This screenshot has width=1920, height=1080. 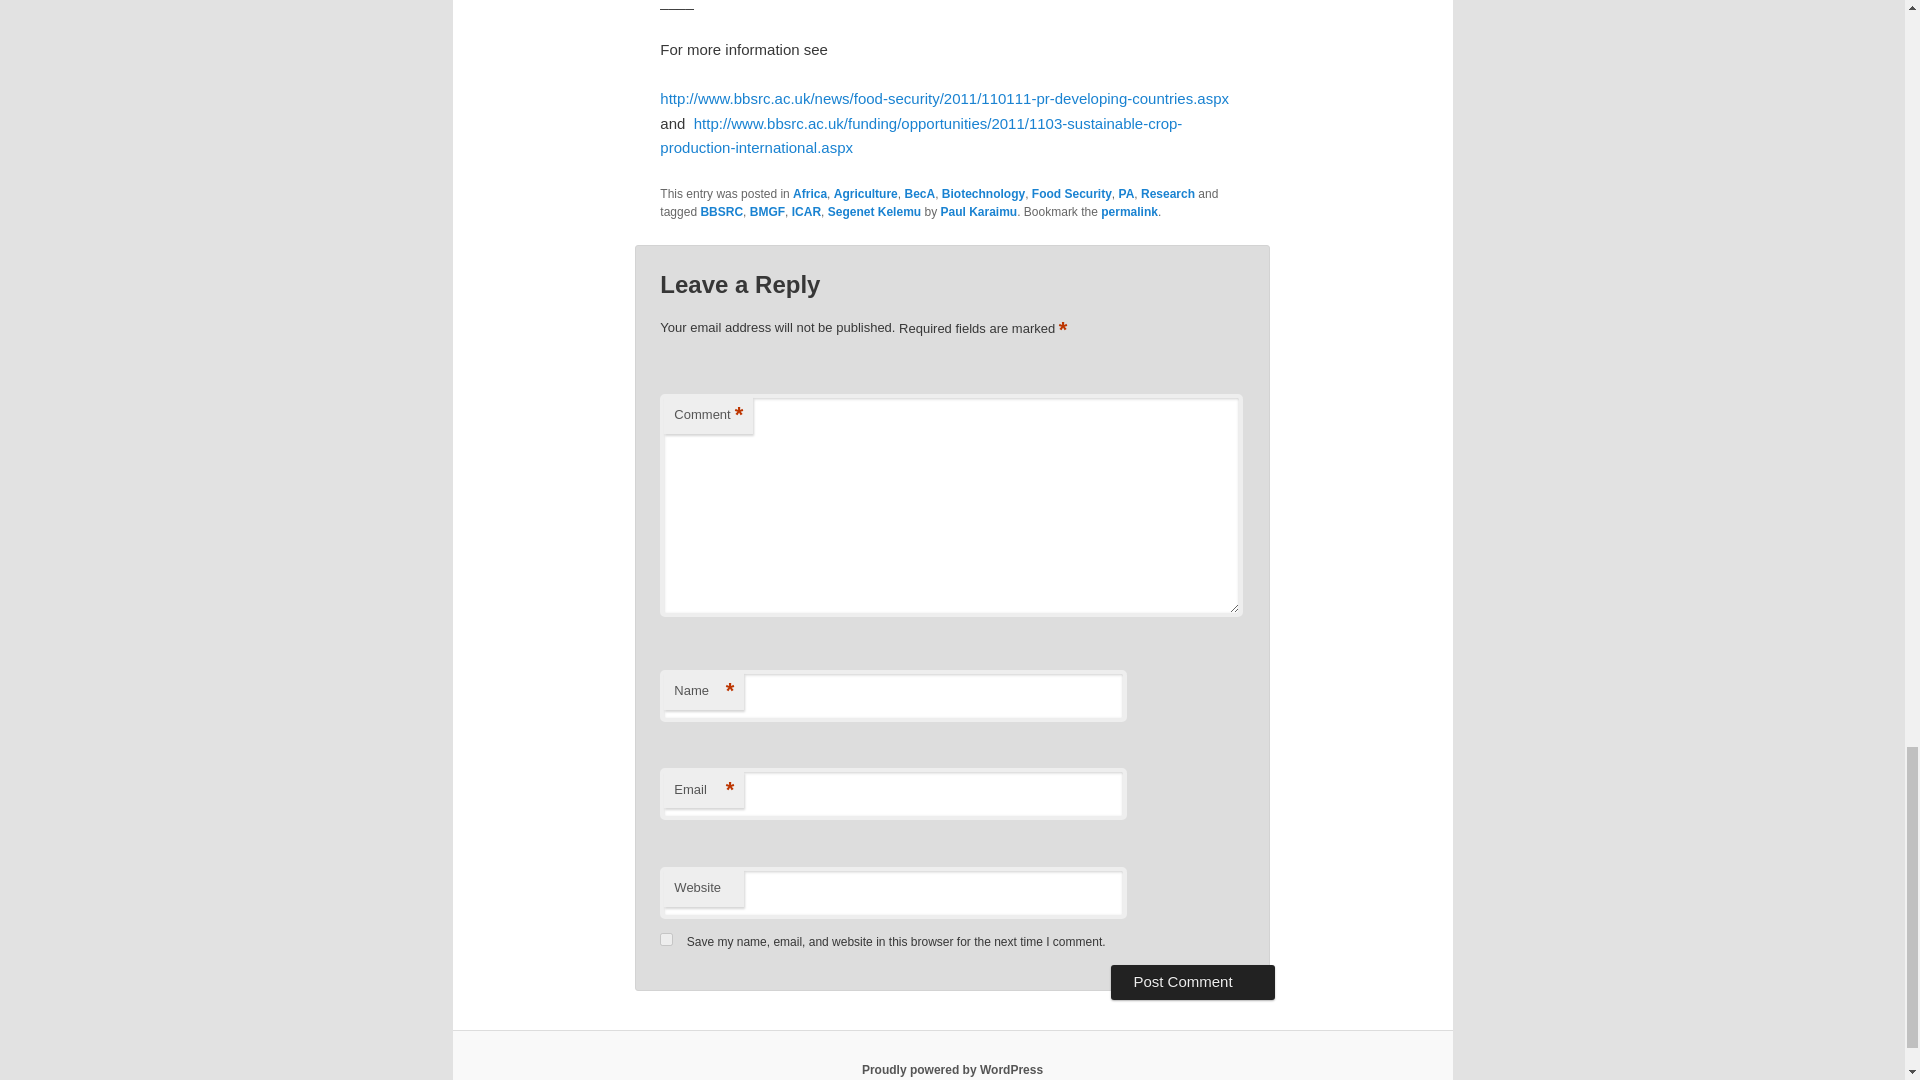 What do you see at coordinates (666, 940) in the screenshot?
I see `yes` at bounding box center [666, 940].